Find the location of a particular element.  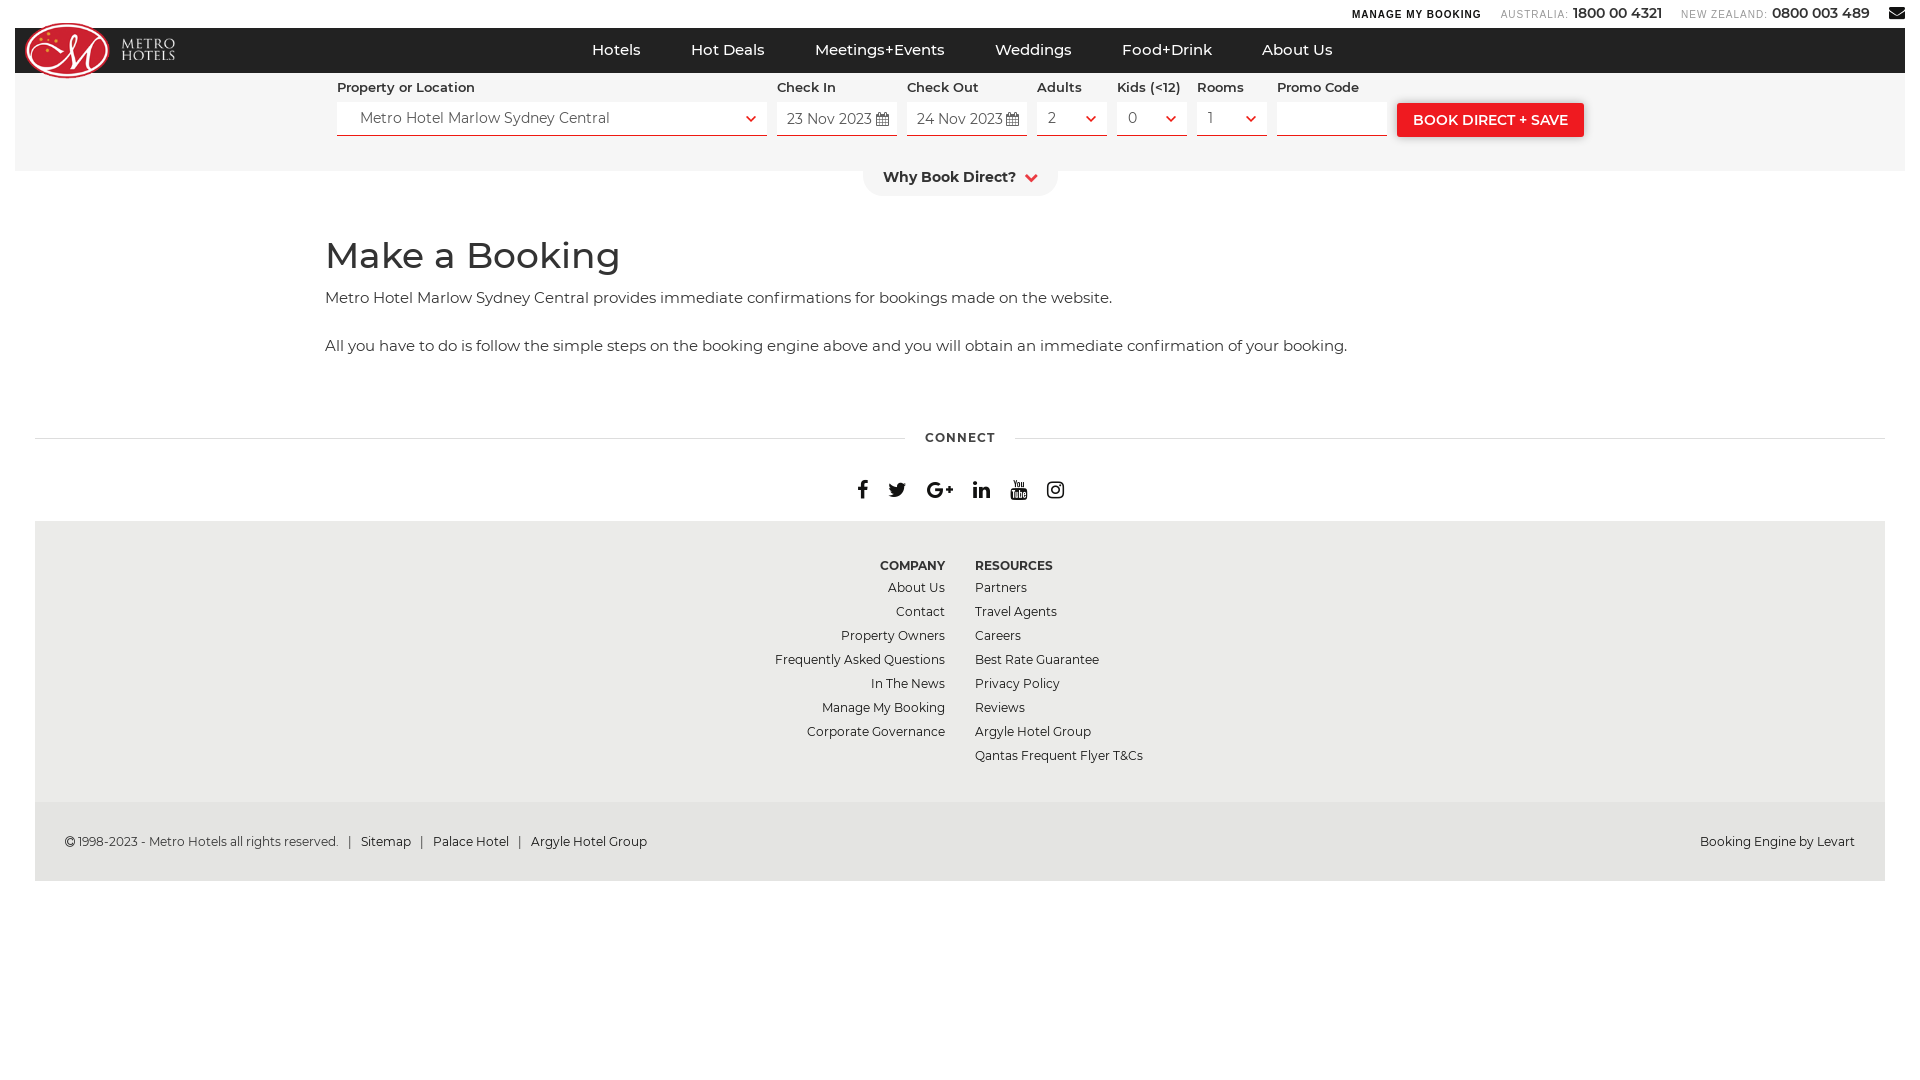

Manage My Booking is located at coordinates (884, 708).